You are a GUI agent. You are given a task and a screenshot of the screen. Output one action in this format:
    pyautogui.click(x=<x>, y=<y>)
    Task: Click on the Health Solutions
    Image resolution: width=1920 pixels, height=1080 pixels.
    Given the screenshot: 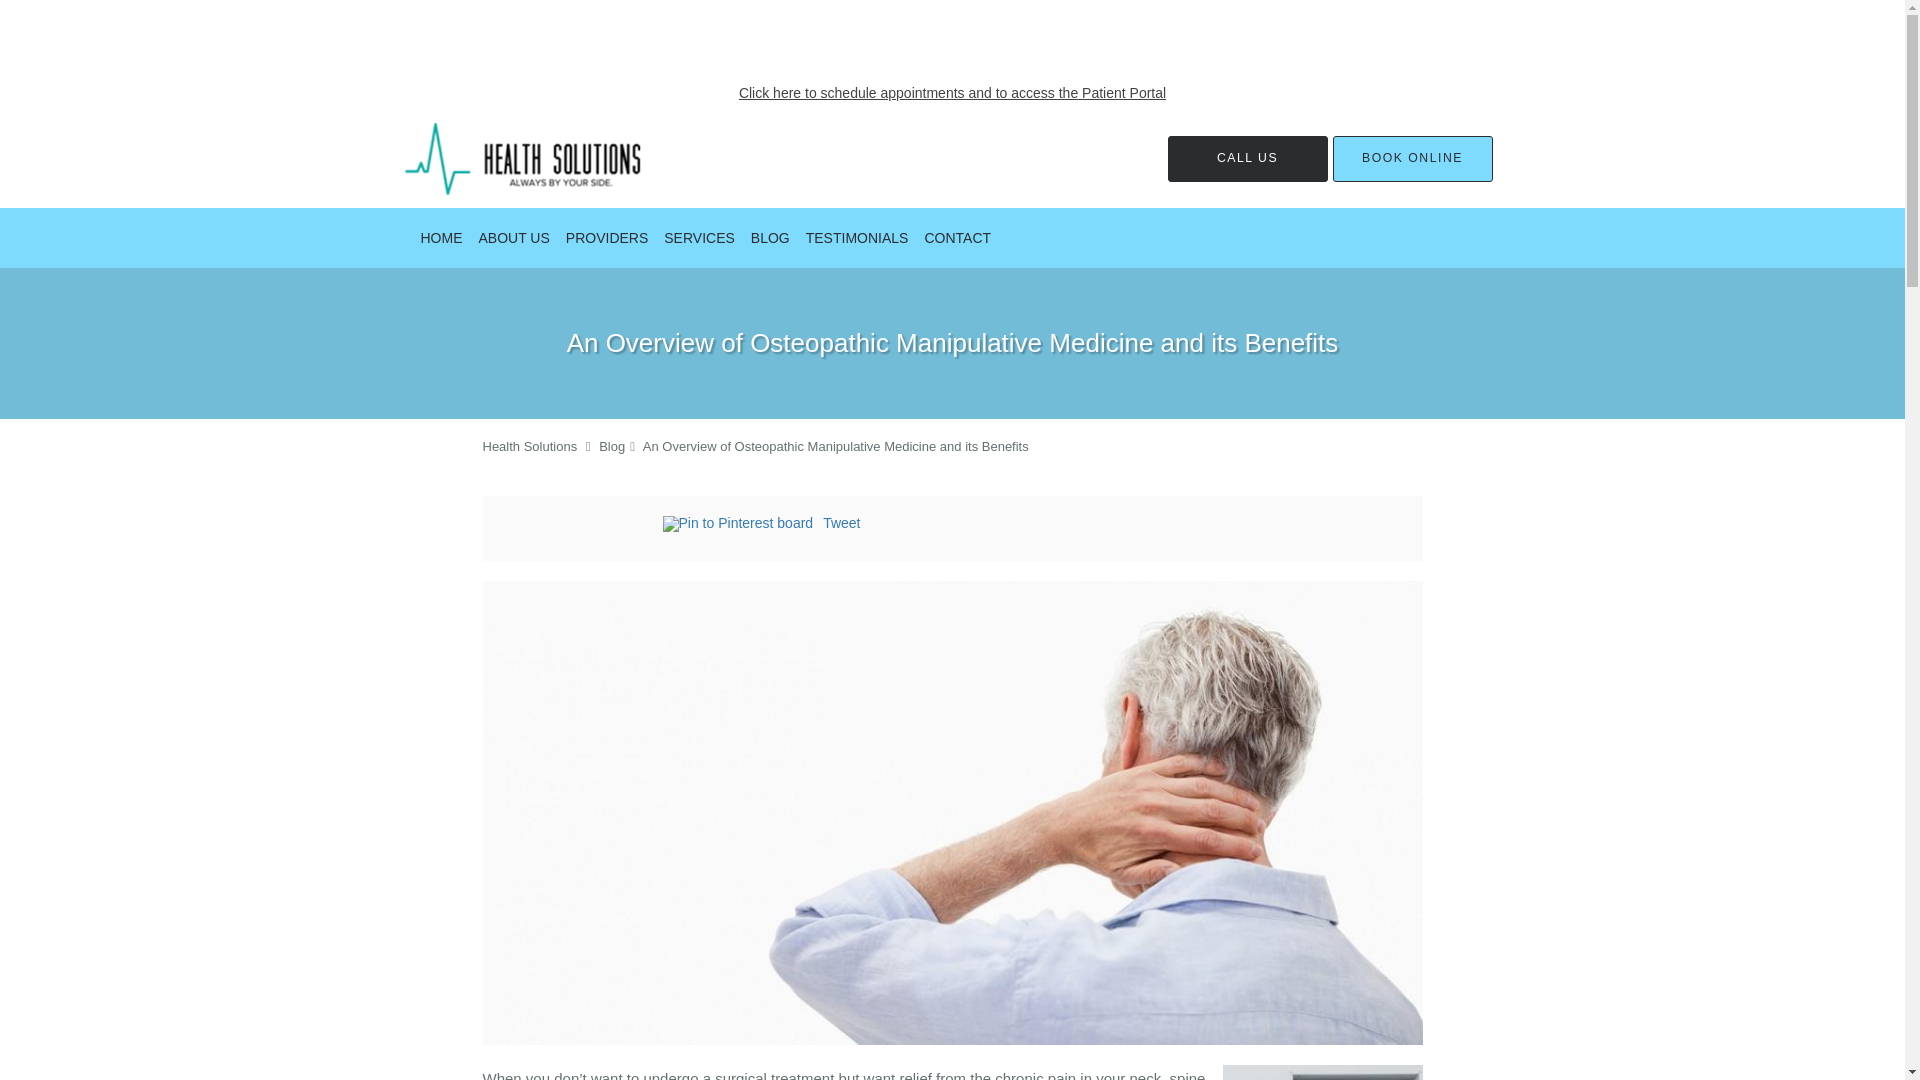 What is the action you would take?
    pyautogui.click(x=529, y=446)
    